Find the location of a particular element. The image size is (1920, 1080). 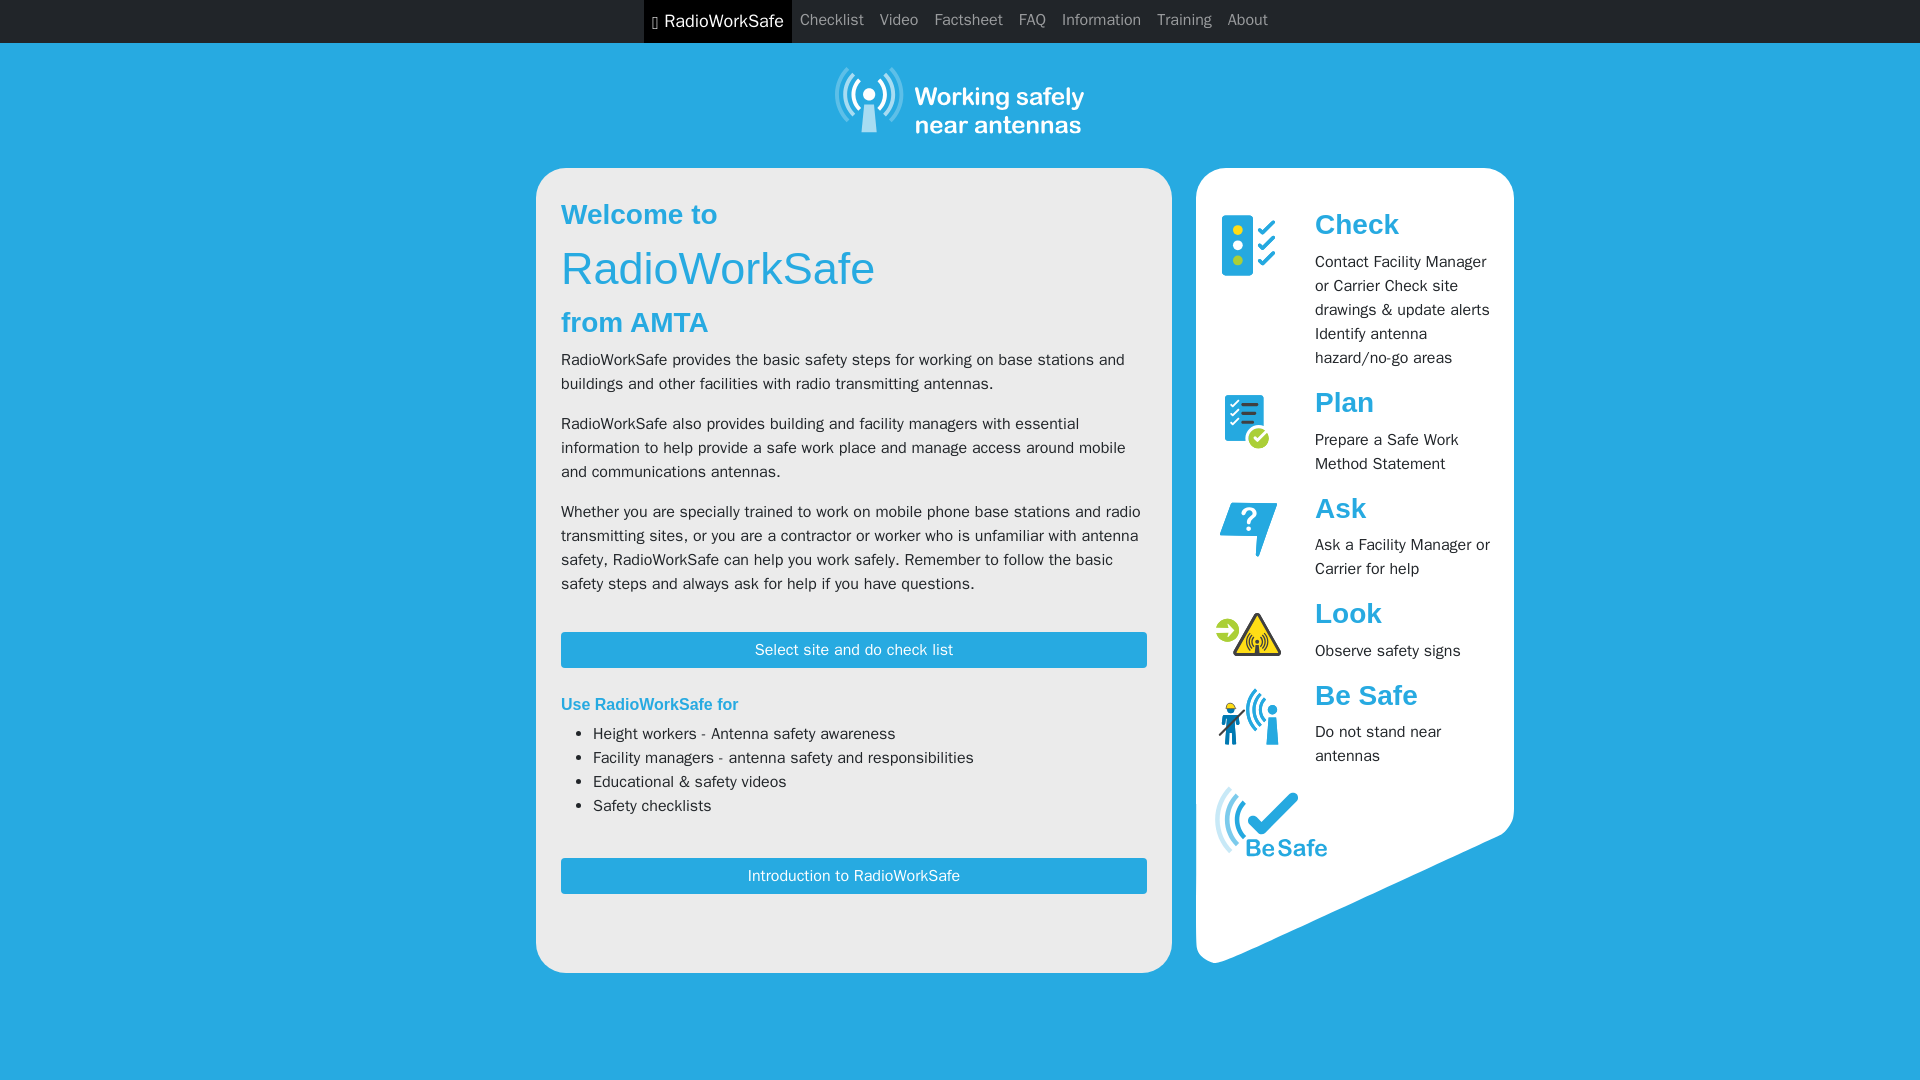

FAQ is located at coordinates (1032, 20).